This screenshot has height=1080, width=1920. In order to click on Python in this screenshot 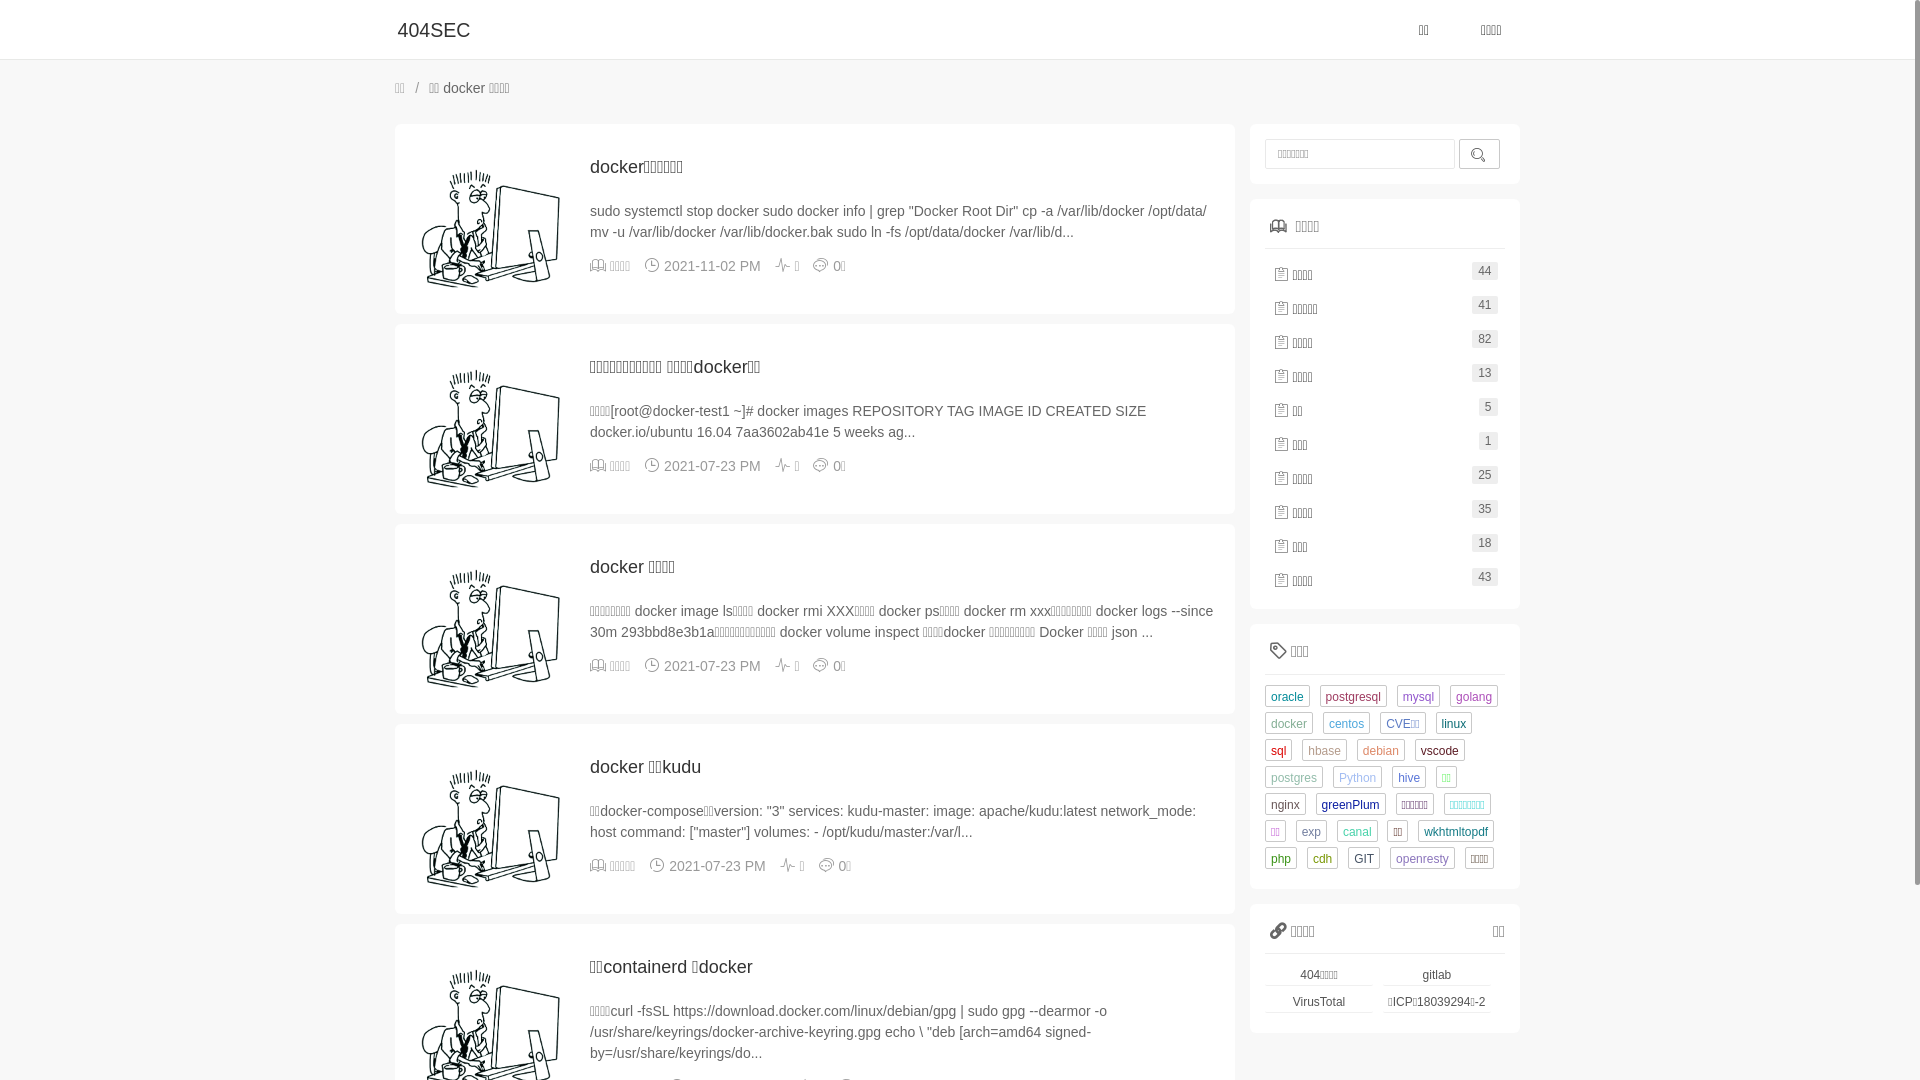, I will do `click(1358, 777)`.